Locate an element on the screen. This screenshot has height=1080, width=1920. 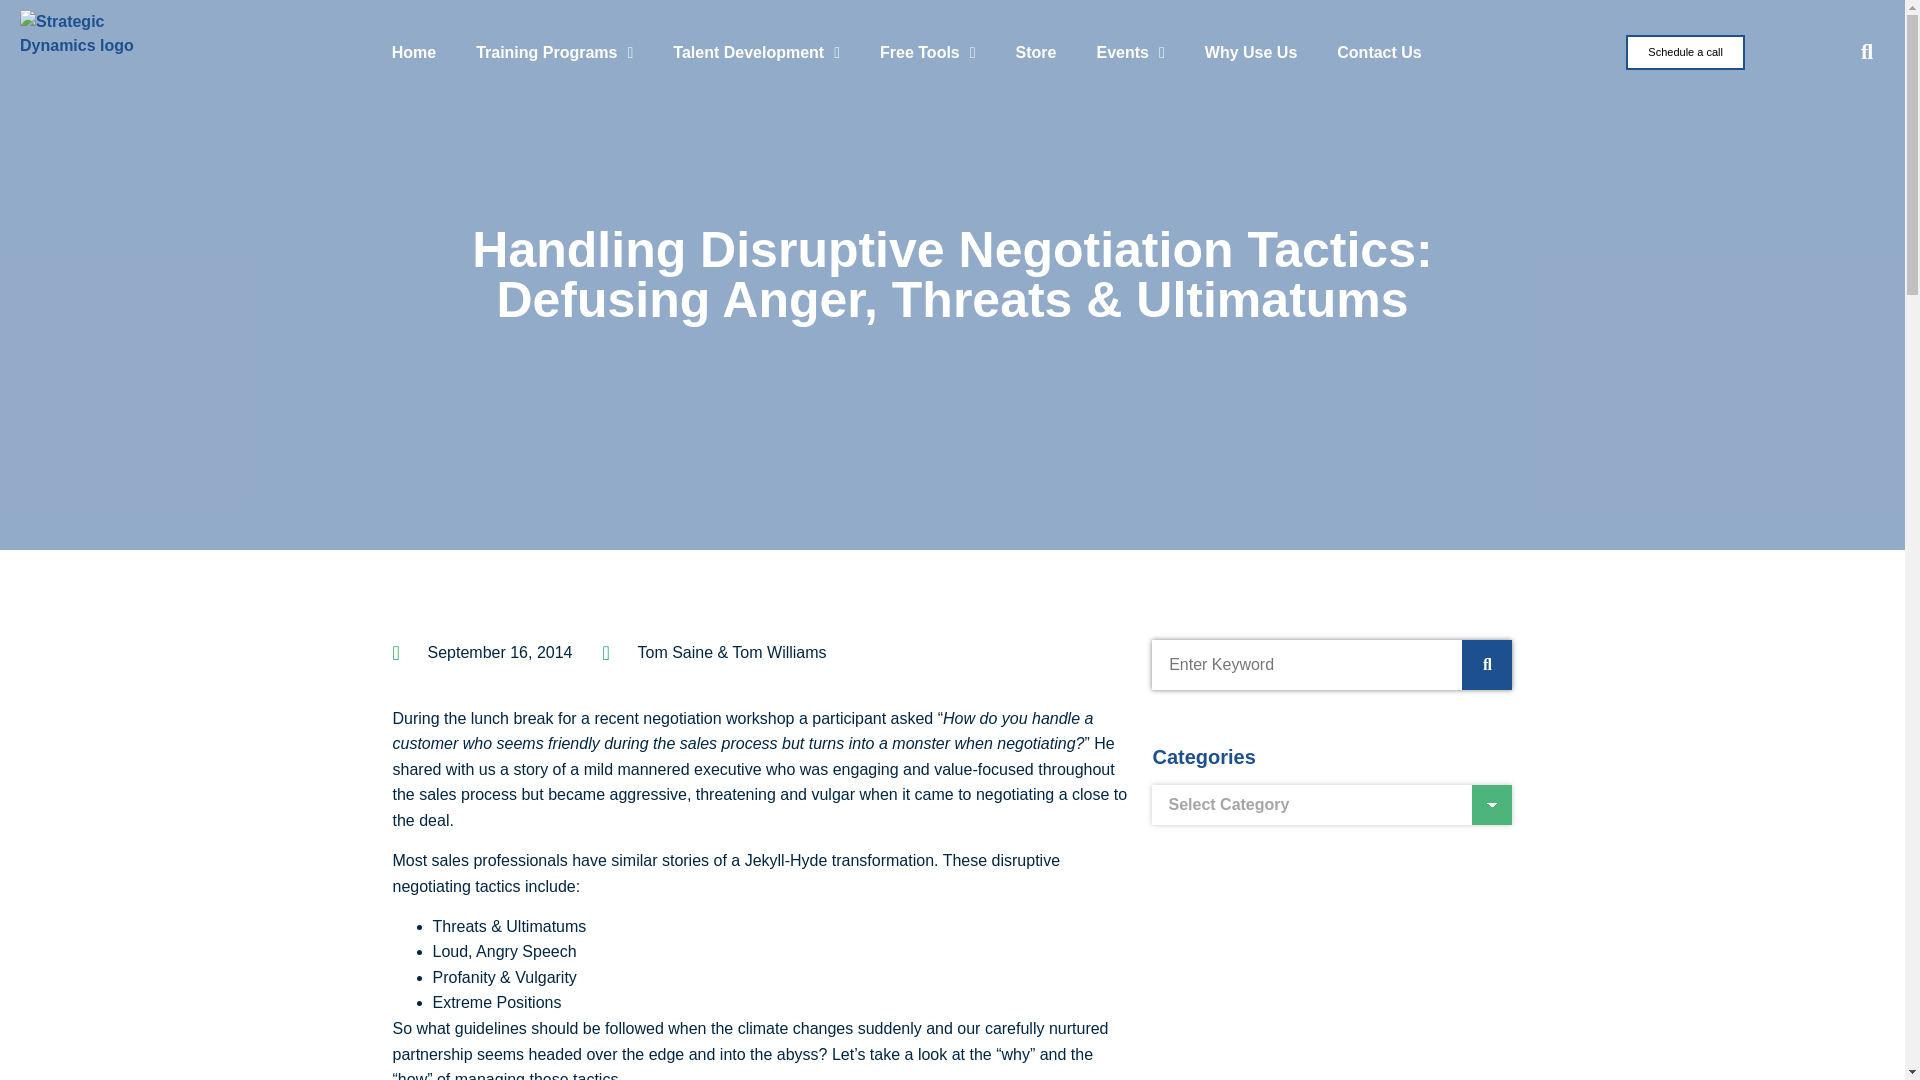
Talent Development is located at coordinates (756, 52).